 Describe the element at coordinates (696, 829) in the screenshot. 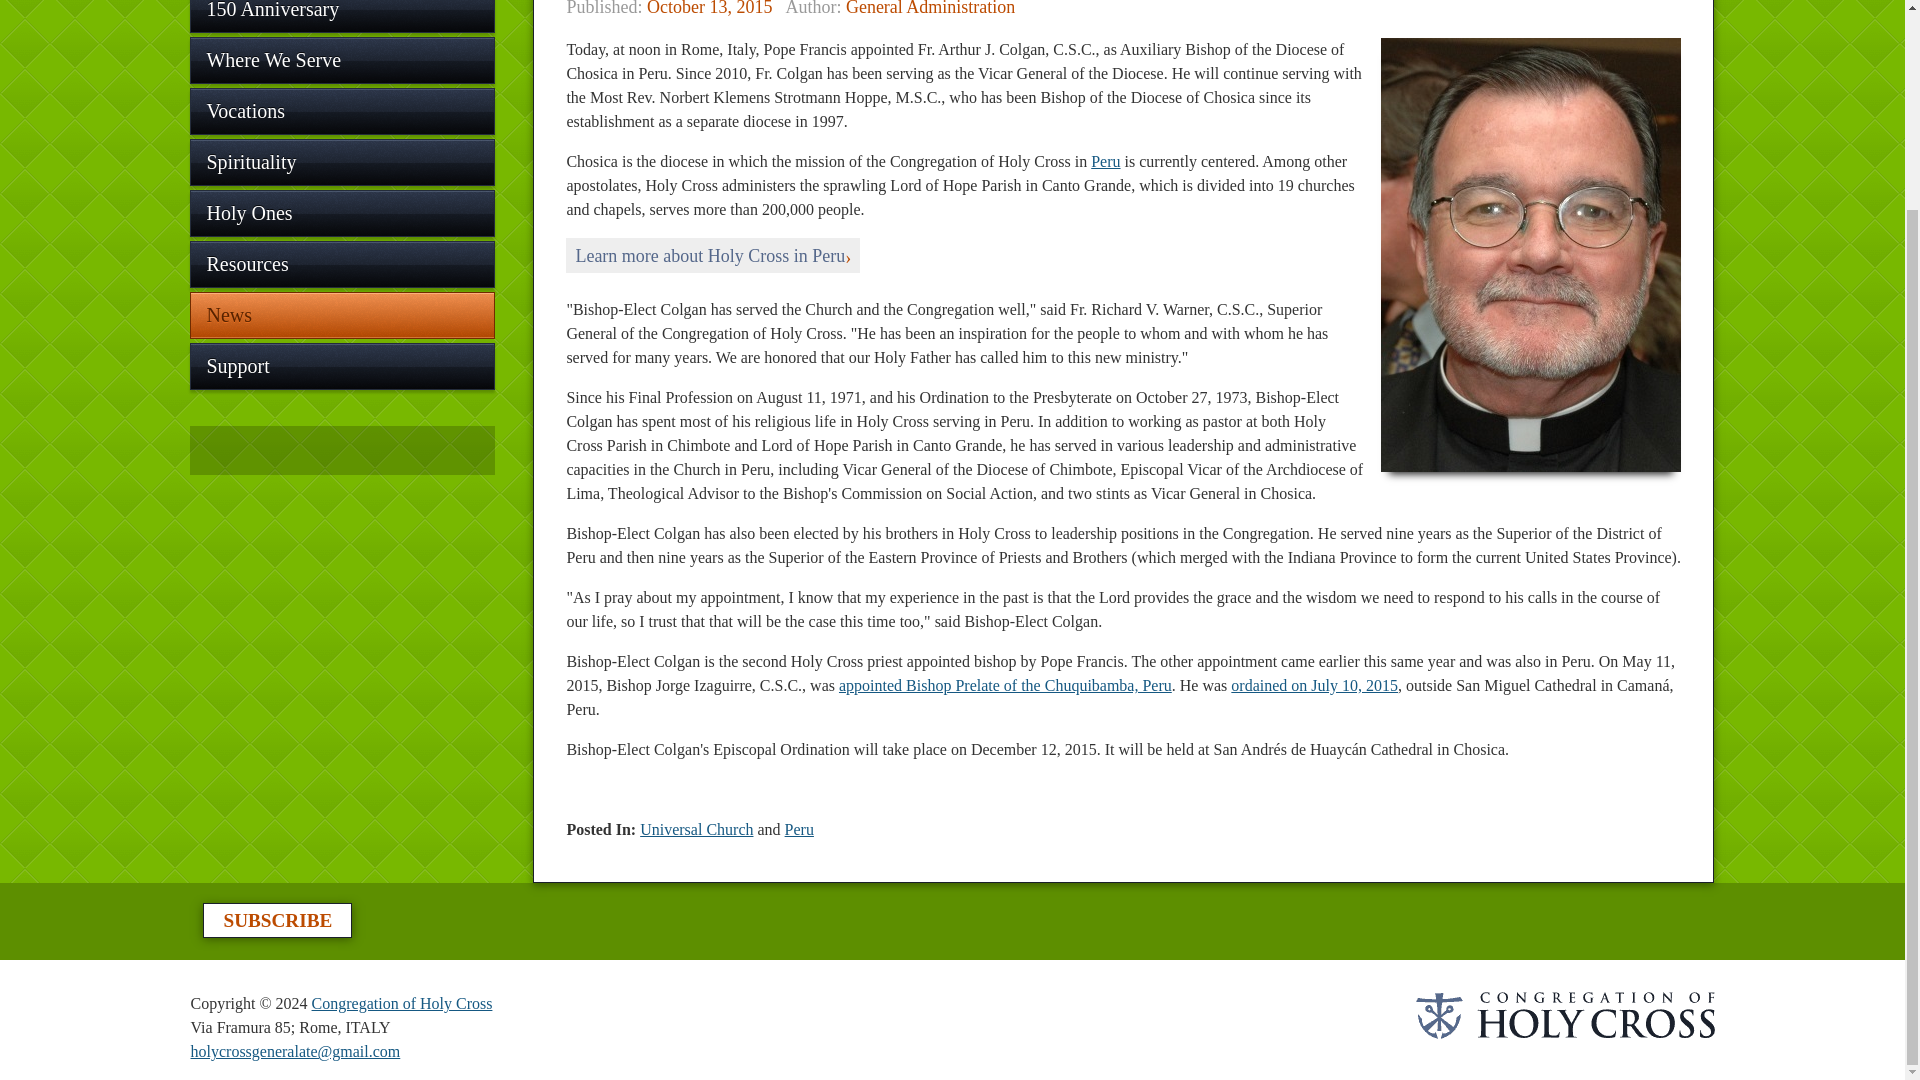

I see `Universal Church` at that location.